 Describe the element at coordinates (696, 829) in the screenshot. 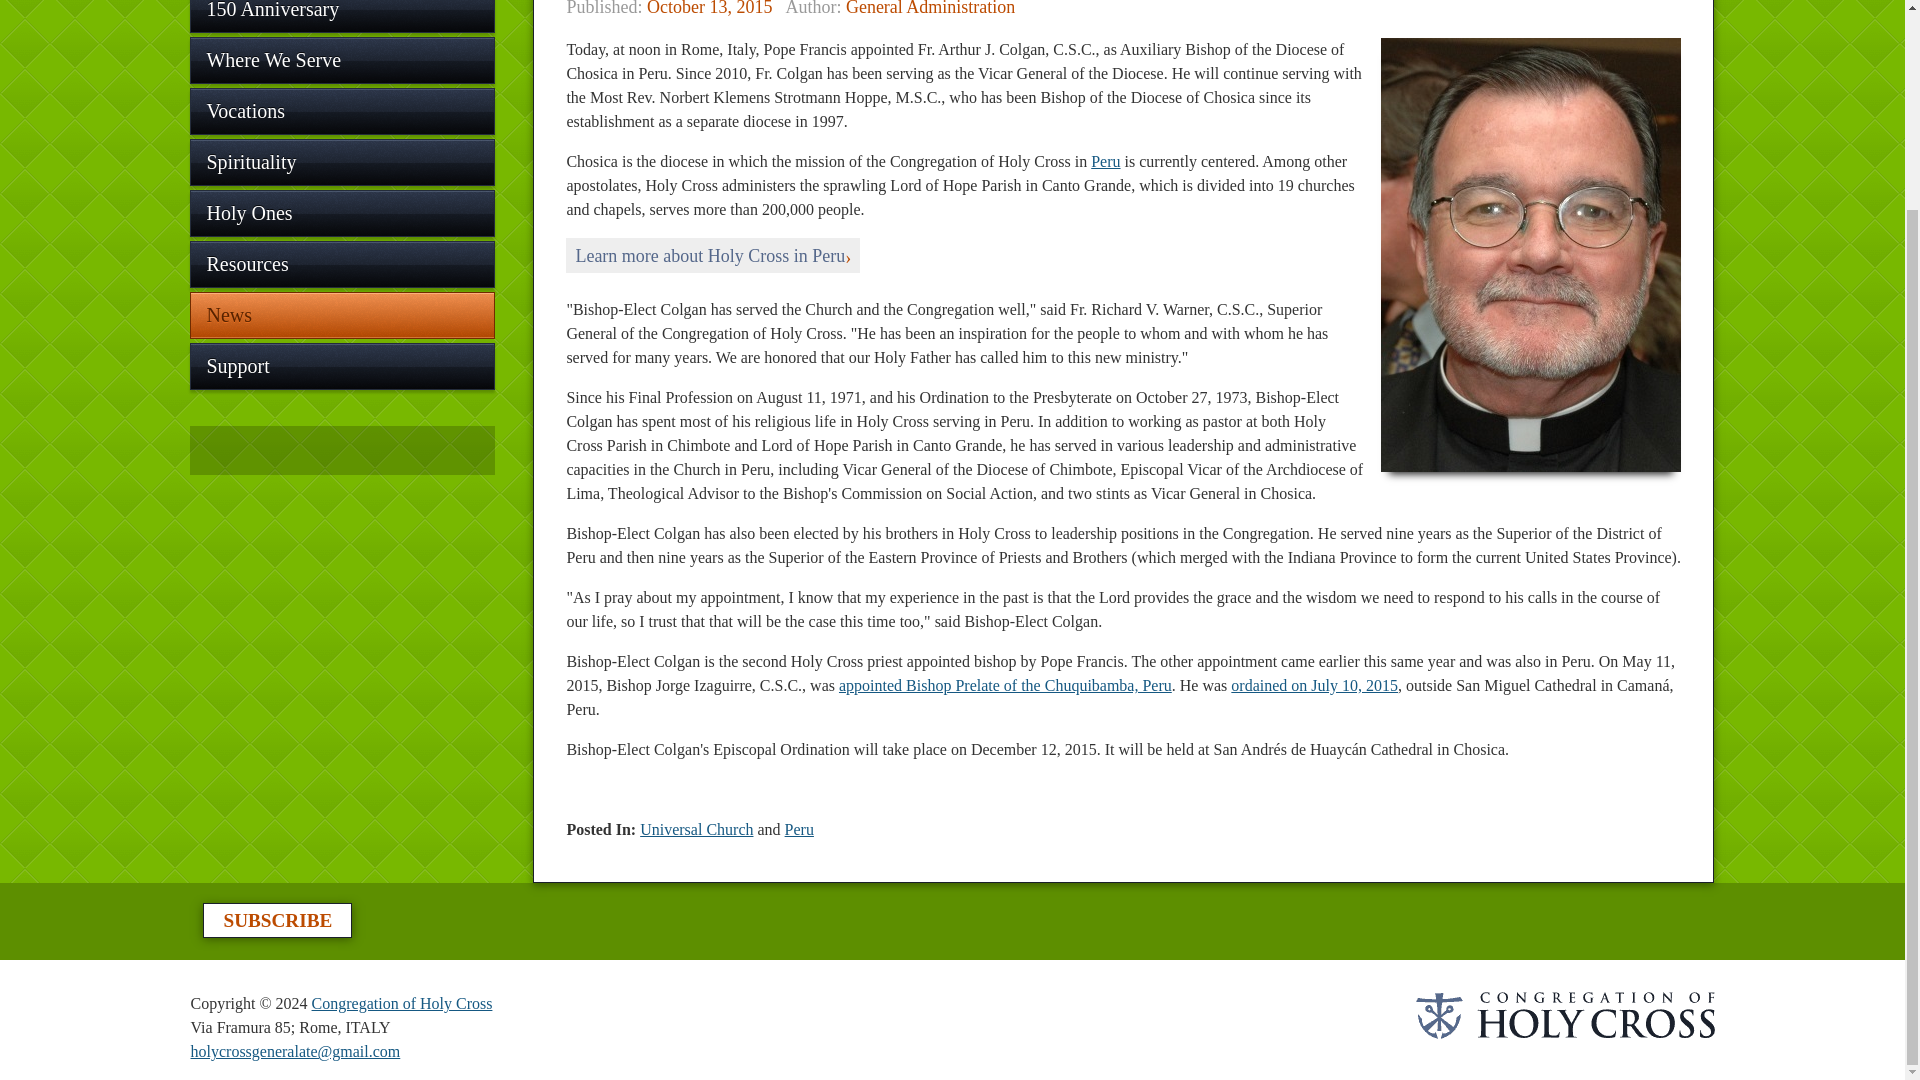

I see `Universal Church` at that location.